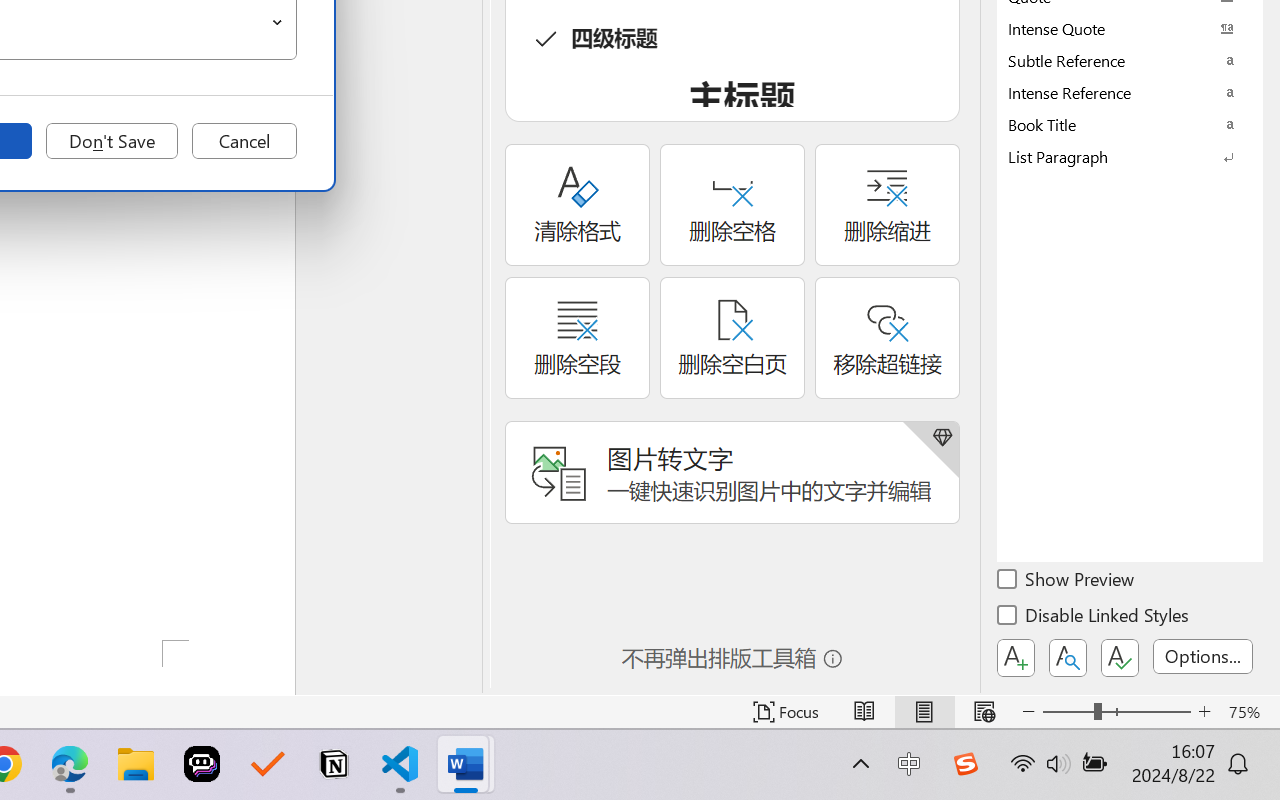  I want to click on Show Preview, so click(1067, 582).